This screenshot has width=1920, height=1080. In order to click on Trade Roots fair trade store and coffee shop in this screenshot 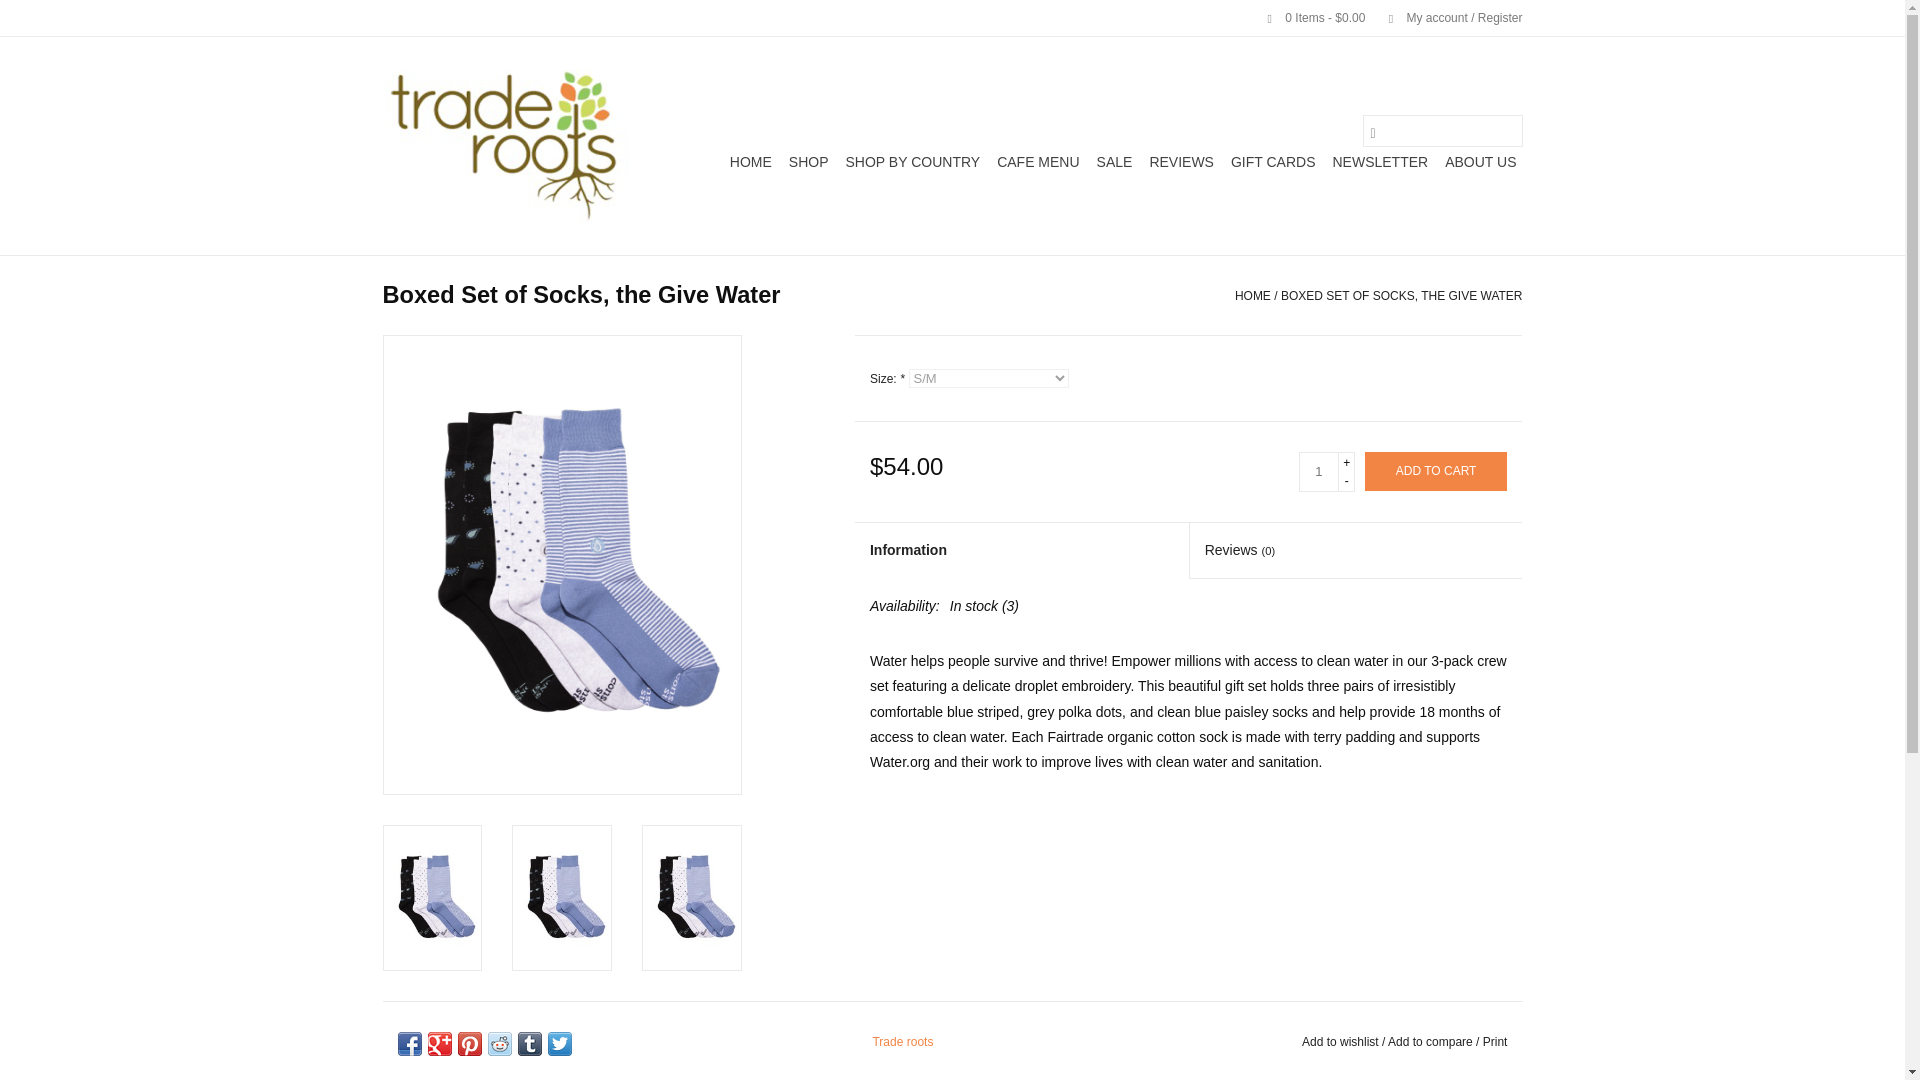, I will do `click(504, 145)`.